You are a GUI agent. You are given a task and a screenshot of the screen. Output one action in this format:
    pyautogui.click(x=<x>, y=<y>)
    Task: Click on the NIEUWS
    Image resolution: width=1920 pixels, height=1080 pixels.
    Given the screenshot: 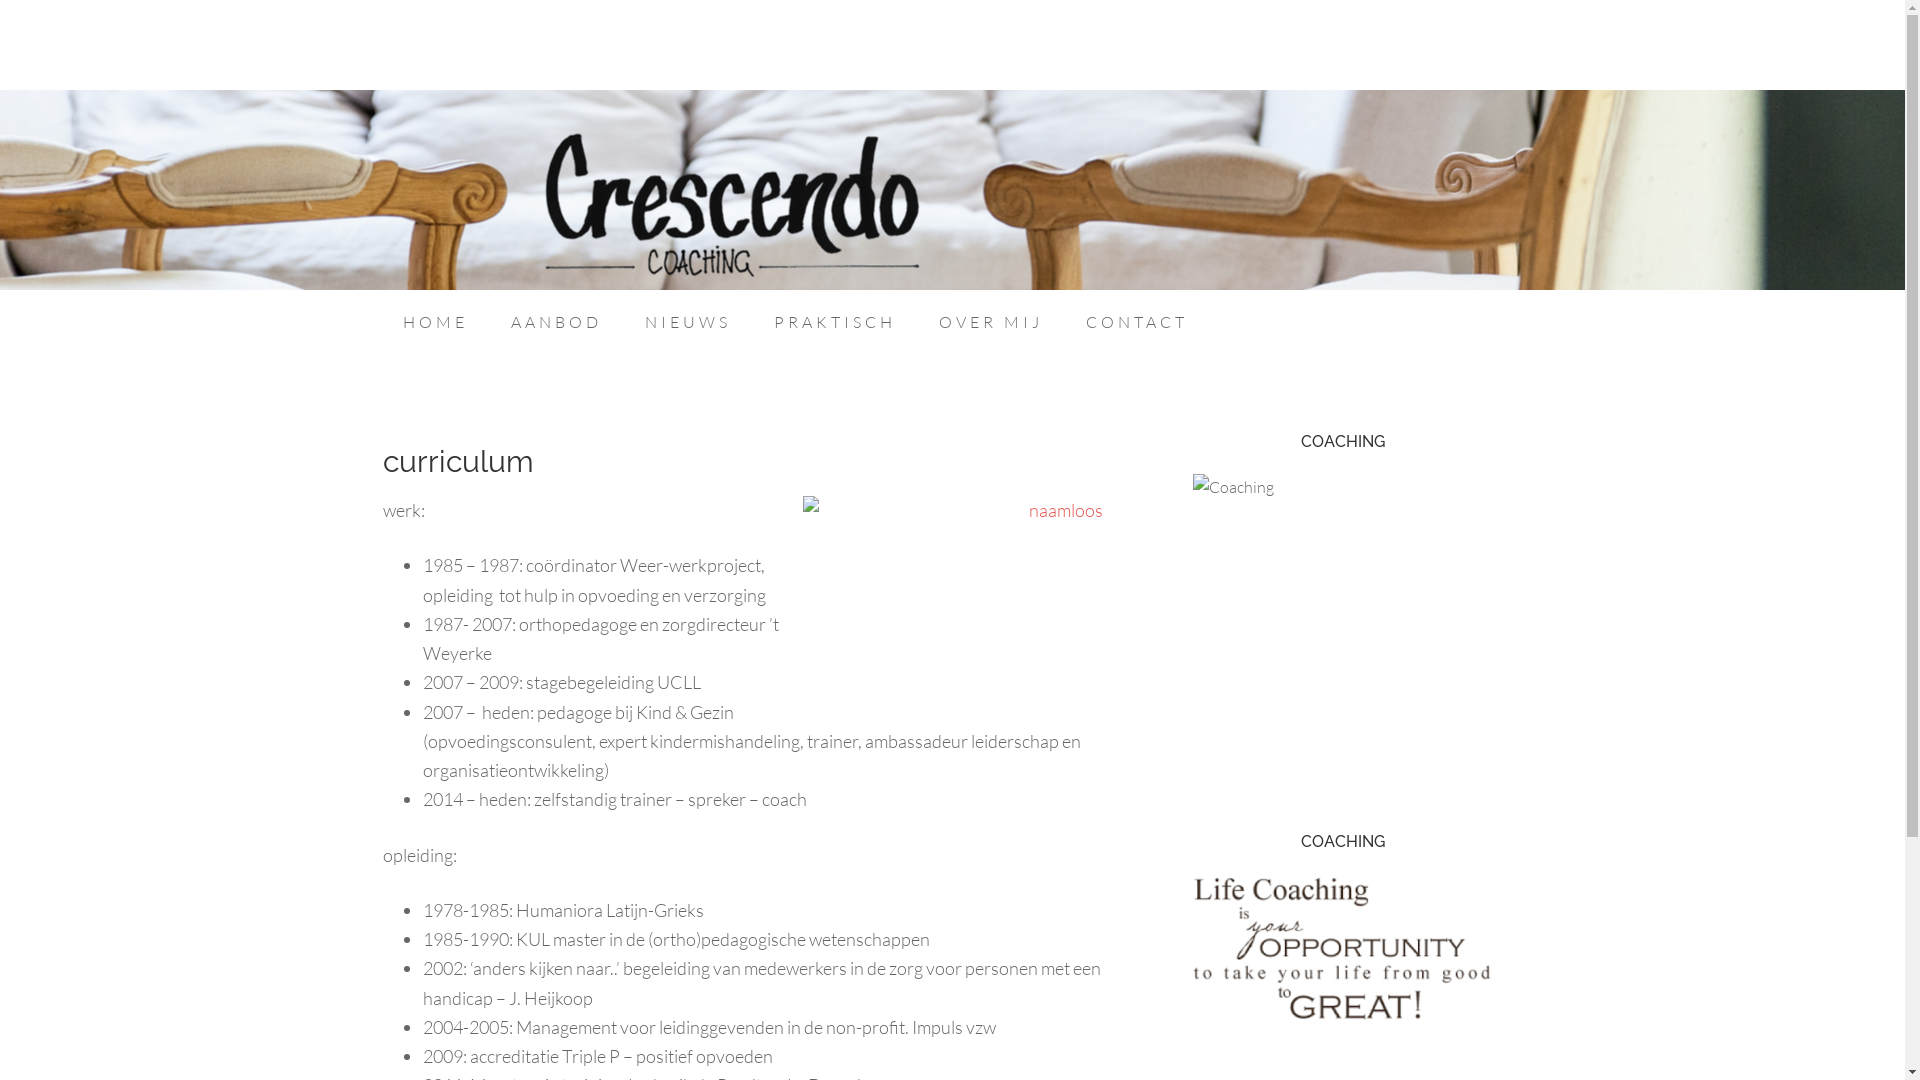 What is the action you would take?
    pyautogui.click(x=687, y=322)
    